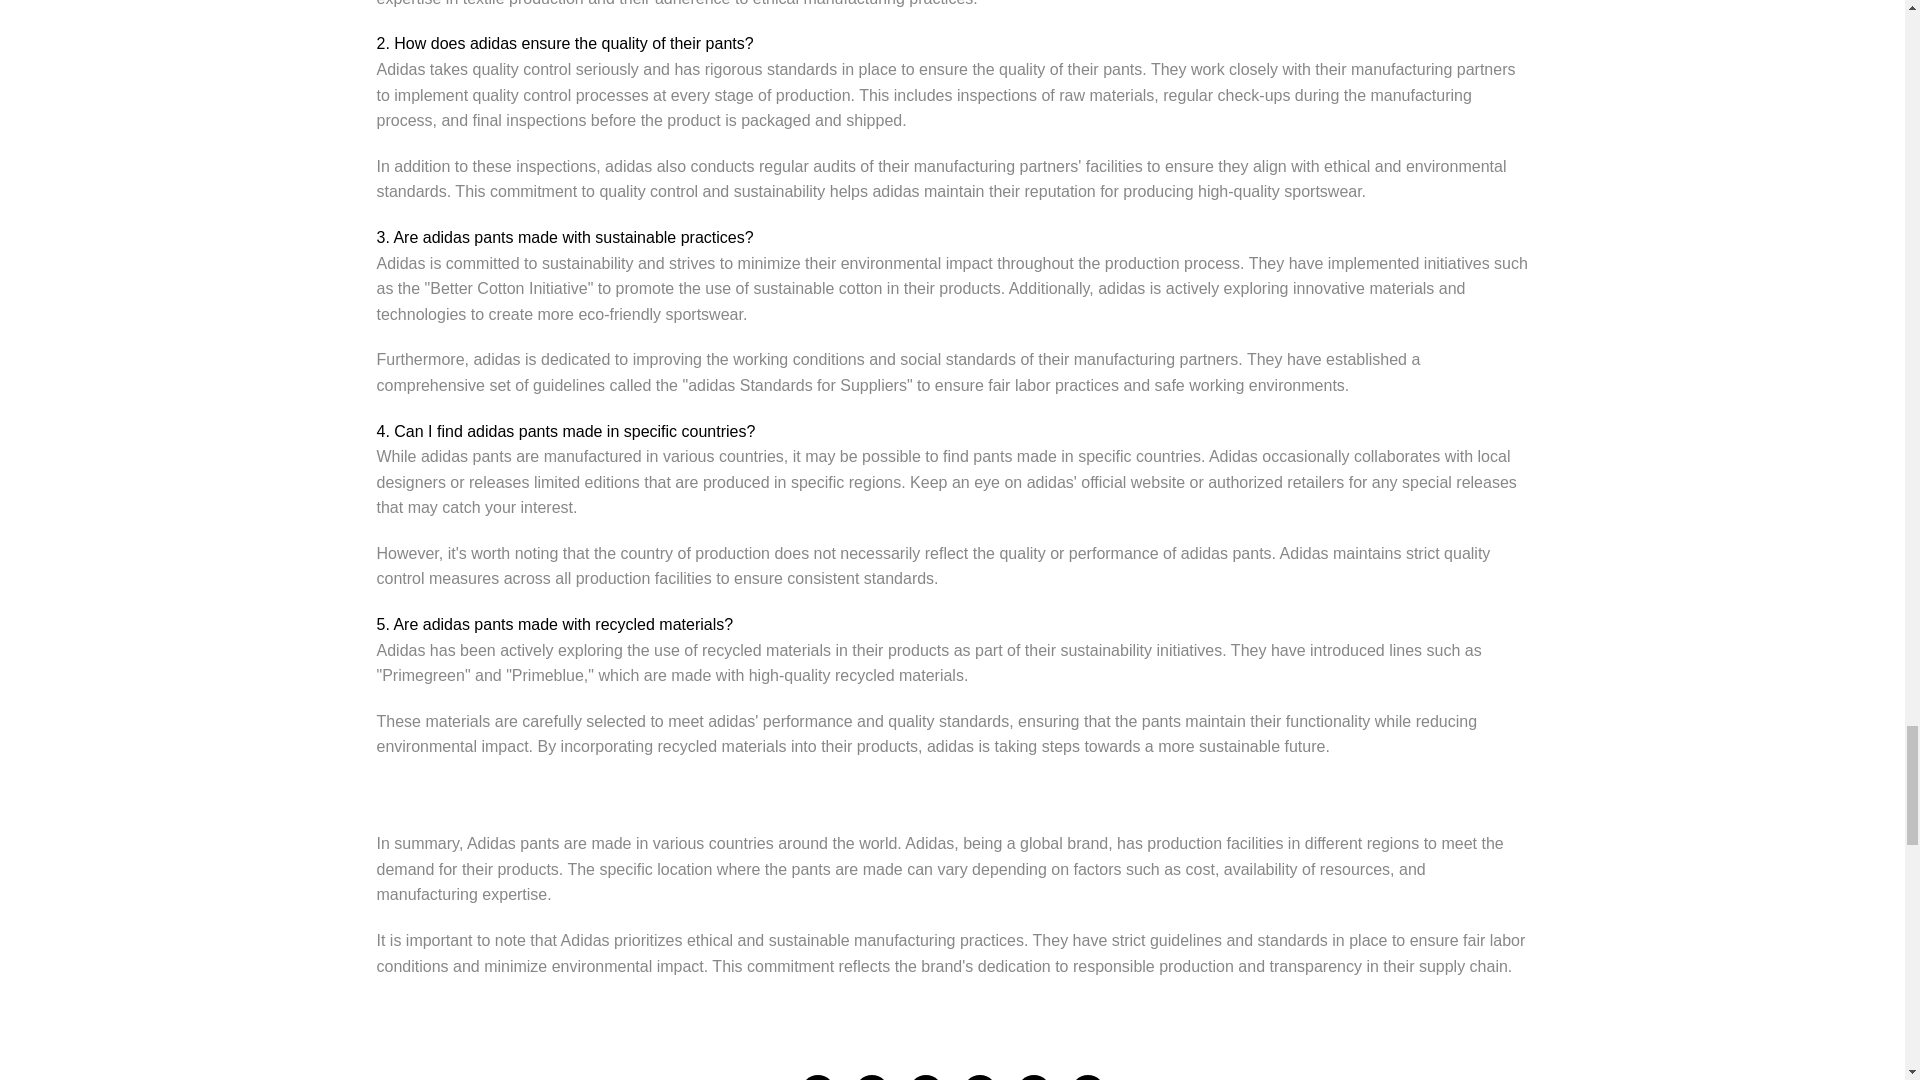  Describe the element at coordinates (816, 1077) in the screenshot. I see `Share on Facebook` at that location.